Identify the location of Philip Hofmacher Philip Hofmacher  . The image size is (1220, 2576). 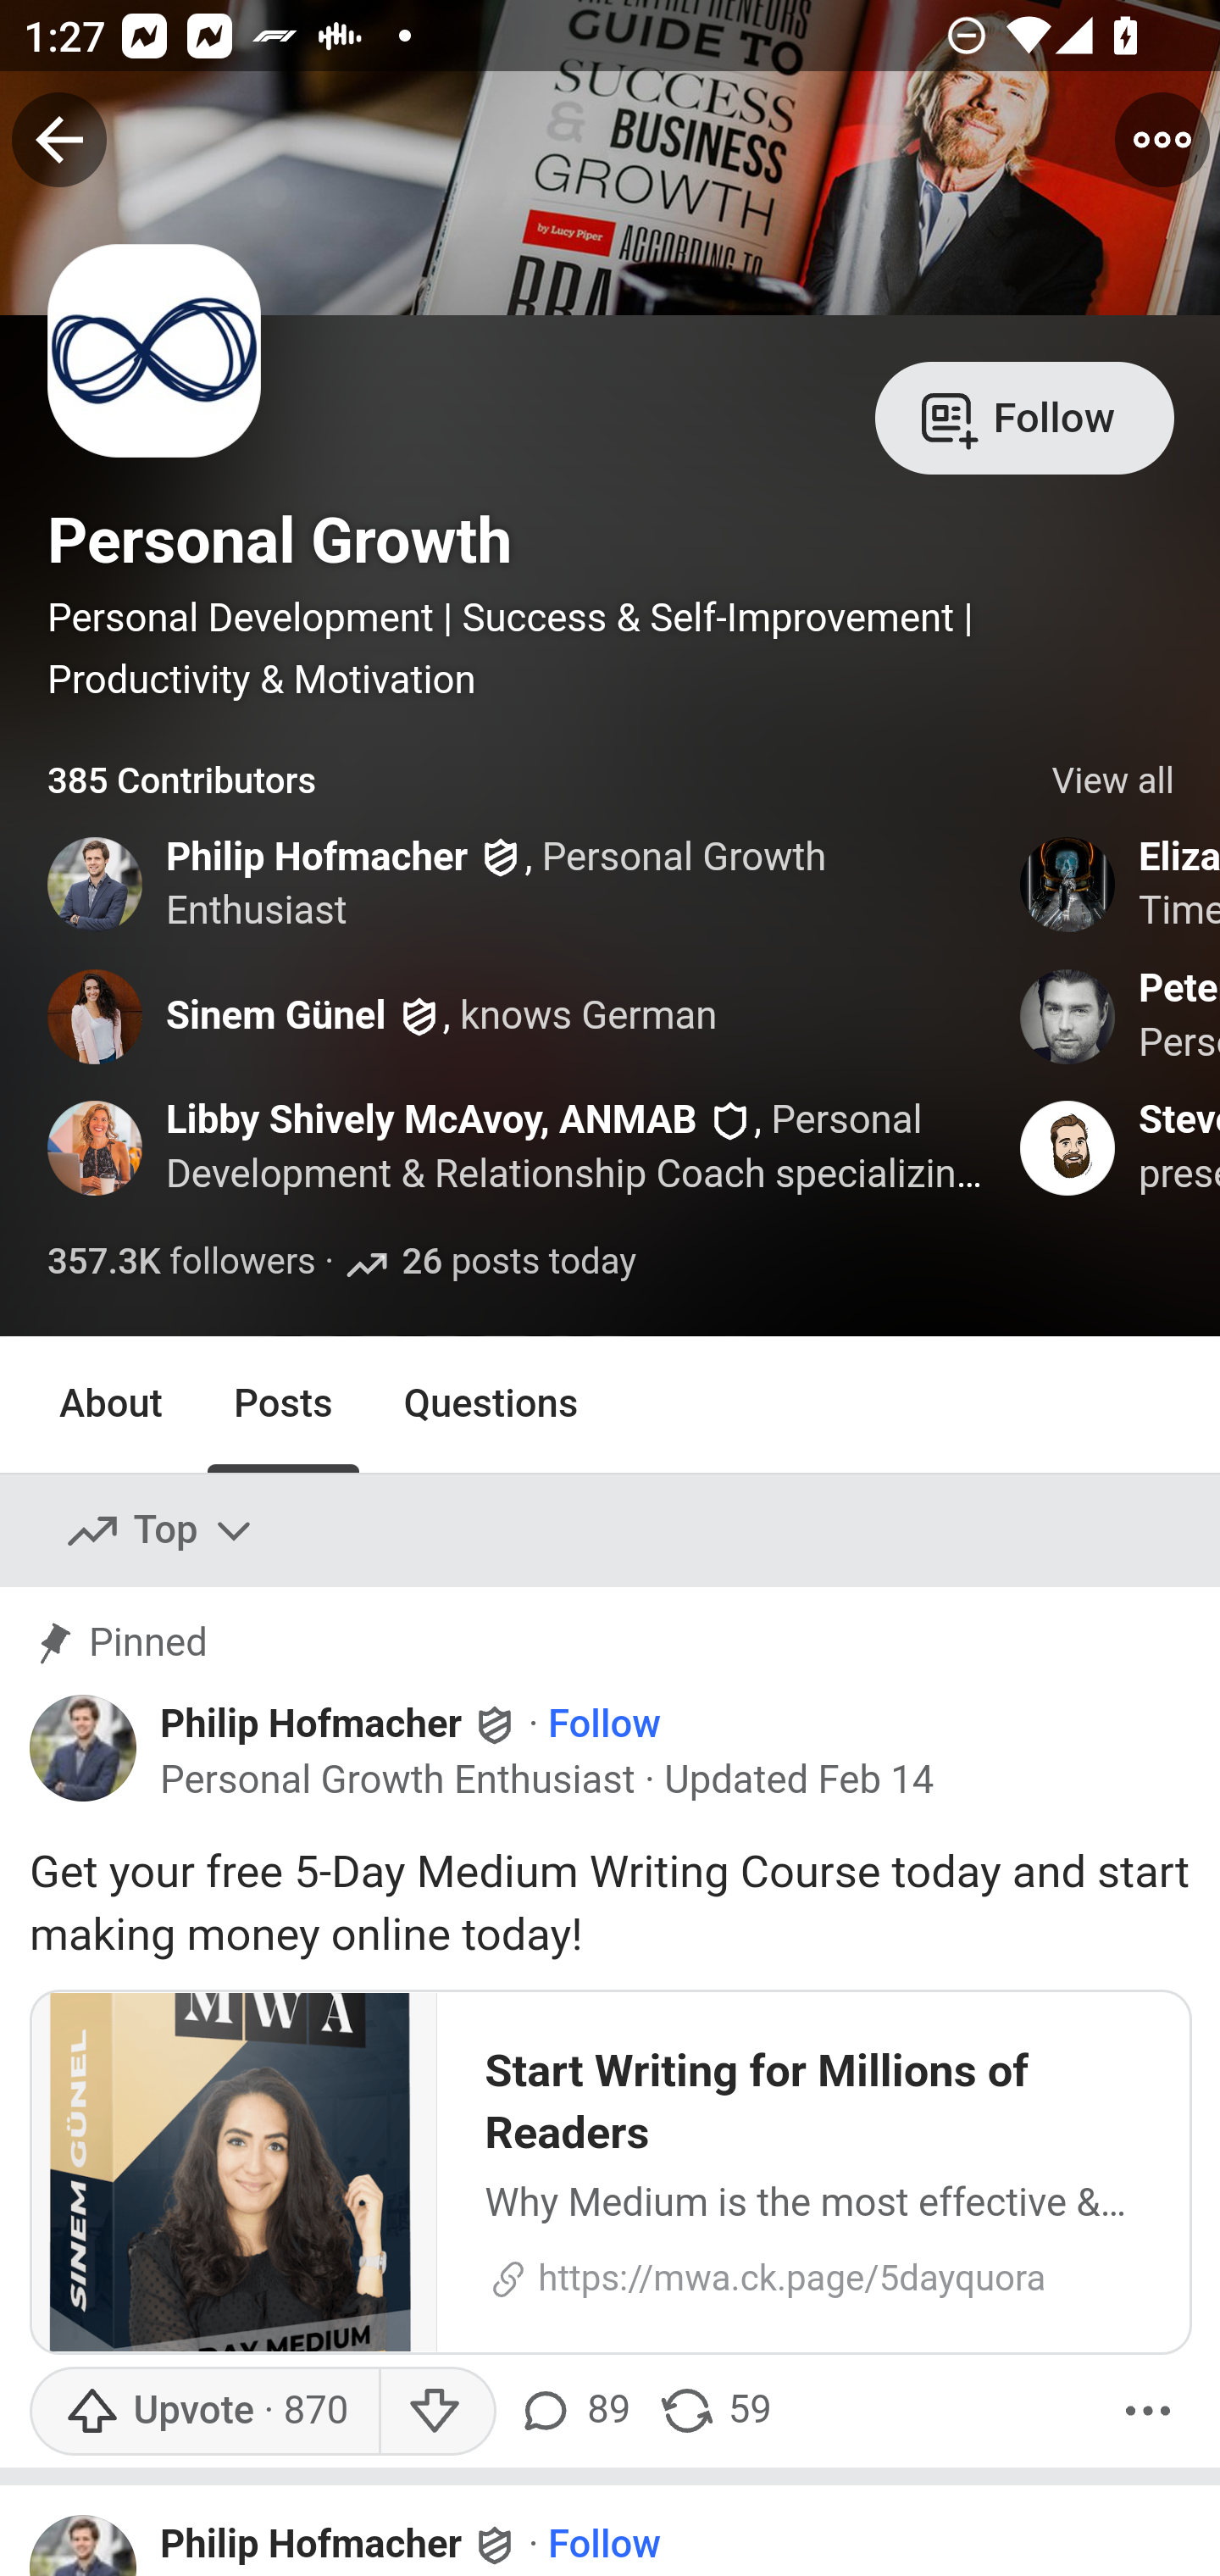
(341, 1724).